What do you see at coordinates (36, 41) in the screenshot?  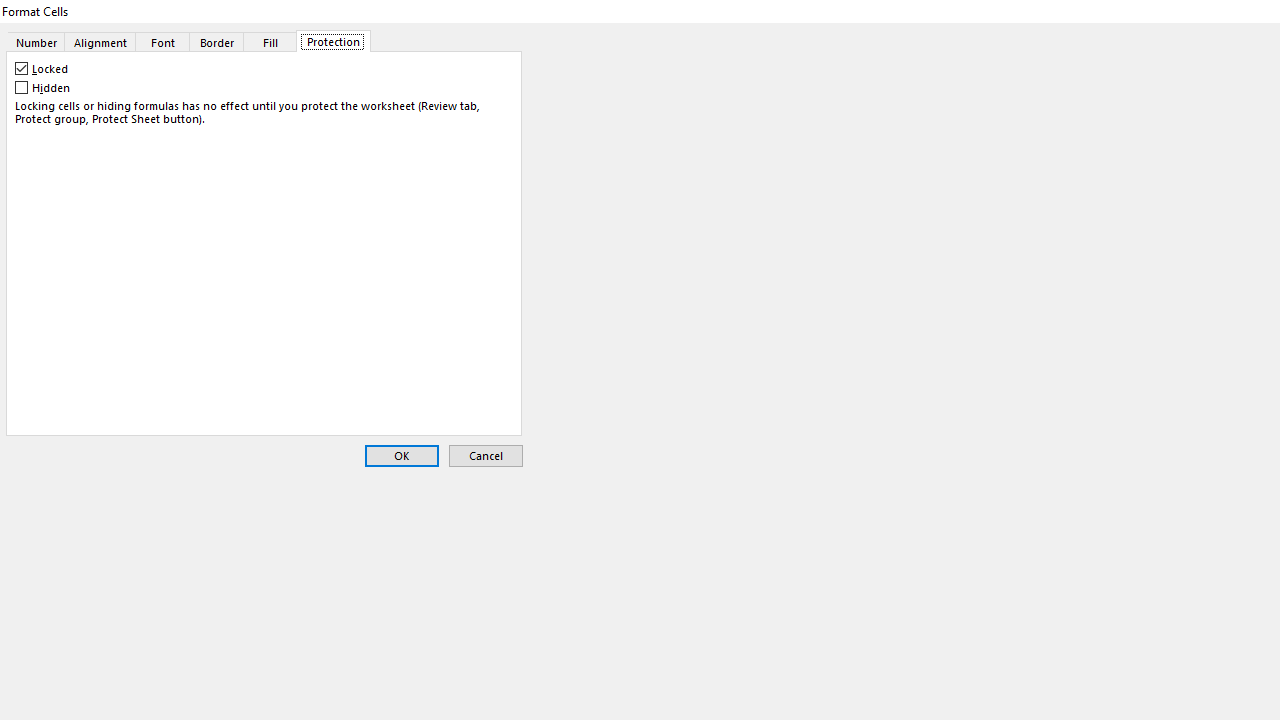 I see `Number` at bounding box center [36, 41].